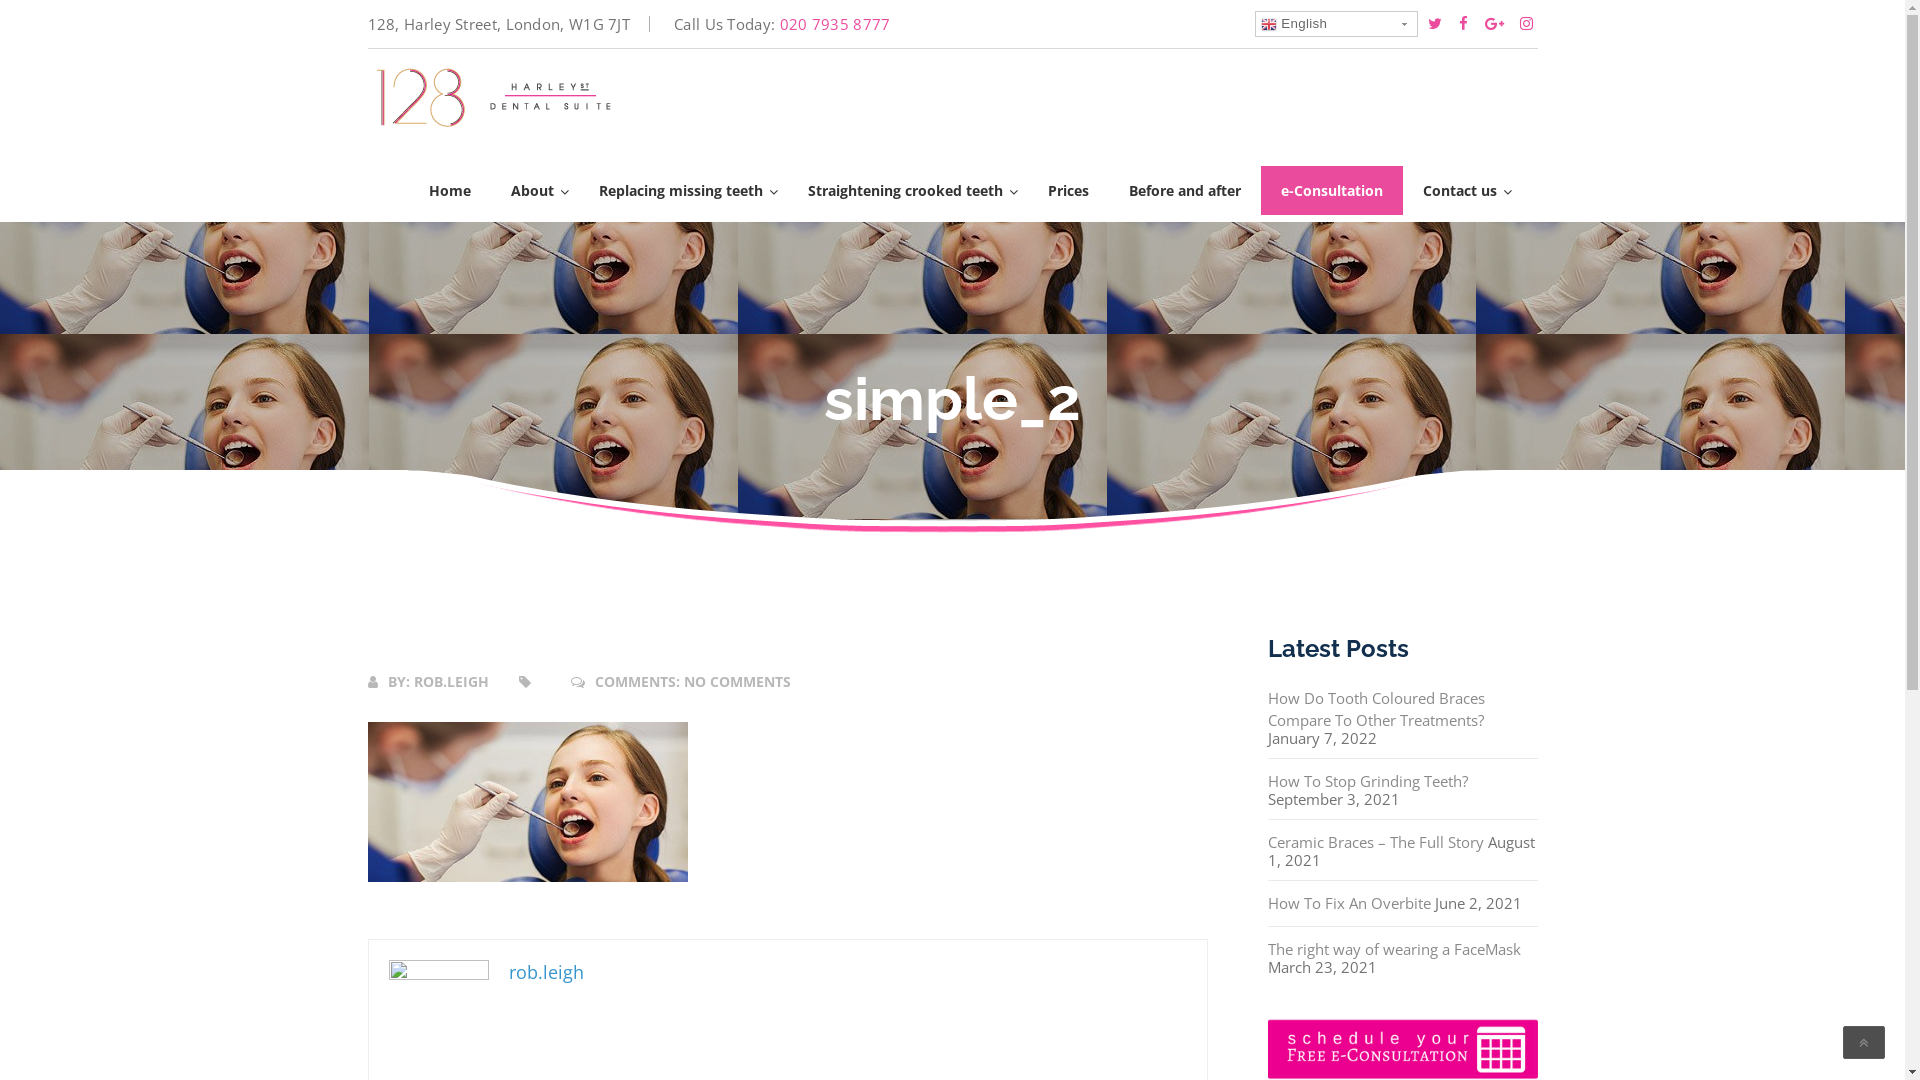 This screenshot has width=1920, height=1080. Describe the element at coordinates (738, 682) in the screenshot. I see `NO COMMENTS` at that location.